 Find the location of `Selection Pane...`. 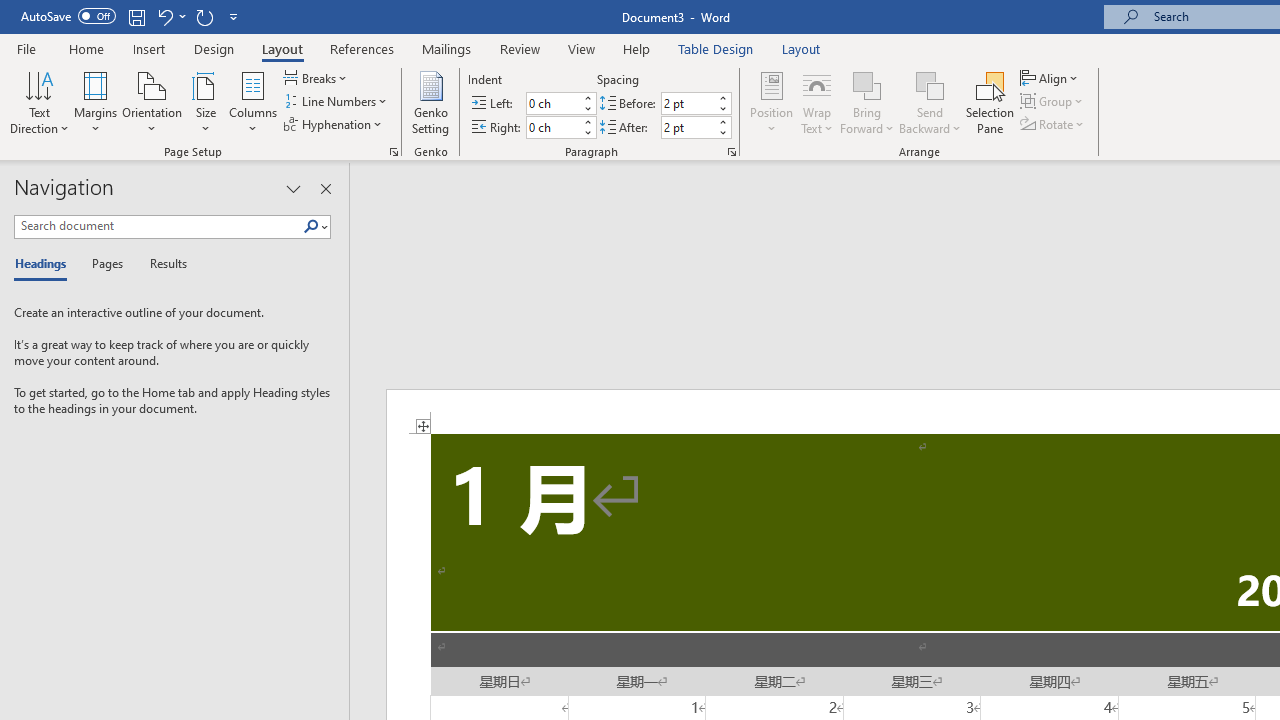

Selection Pane... is located at coordinates (990, 102).